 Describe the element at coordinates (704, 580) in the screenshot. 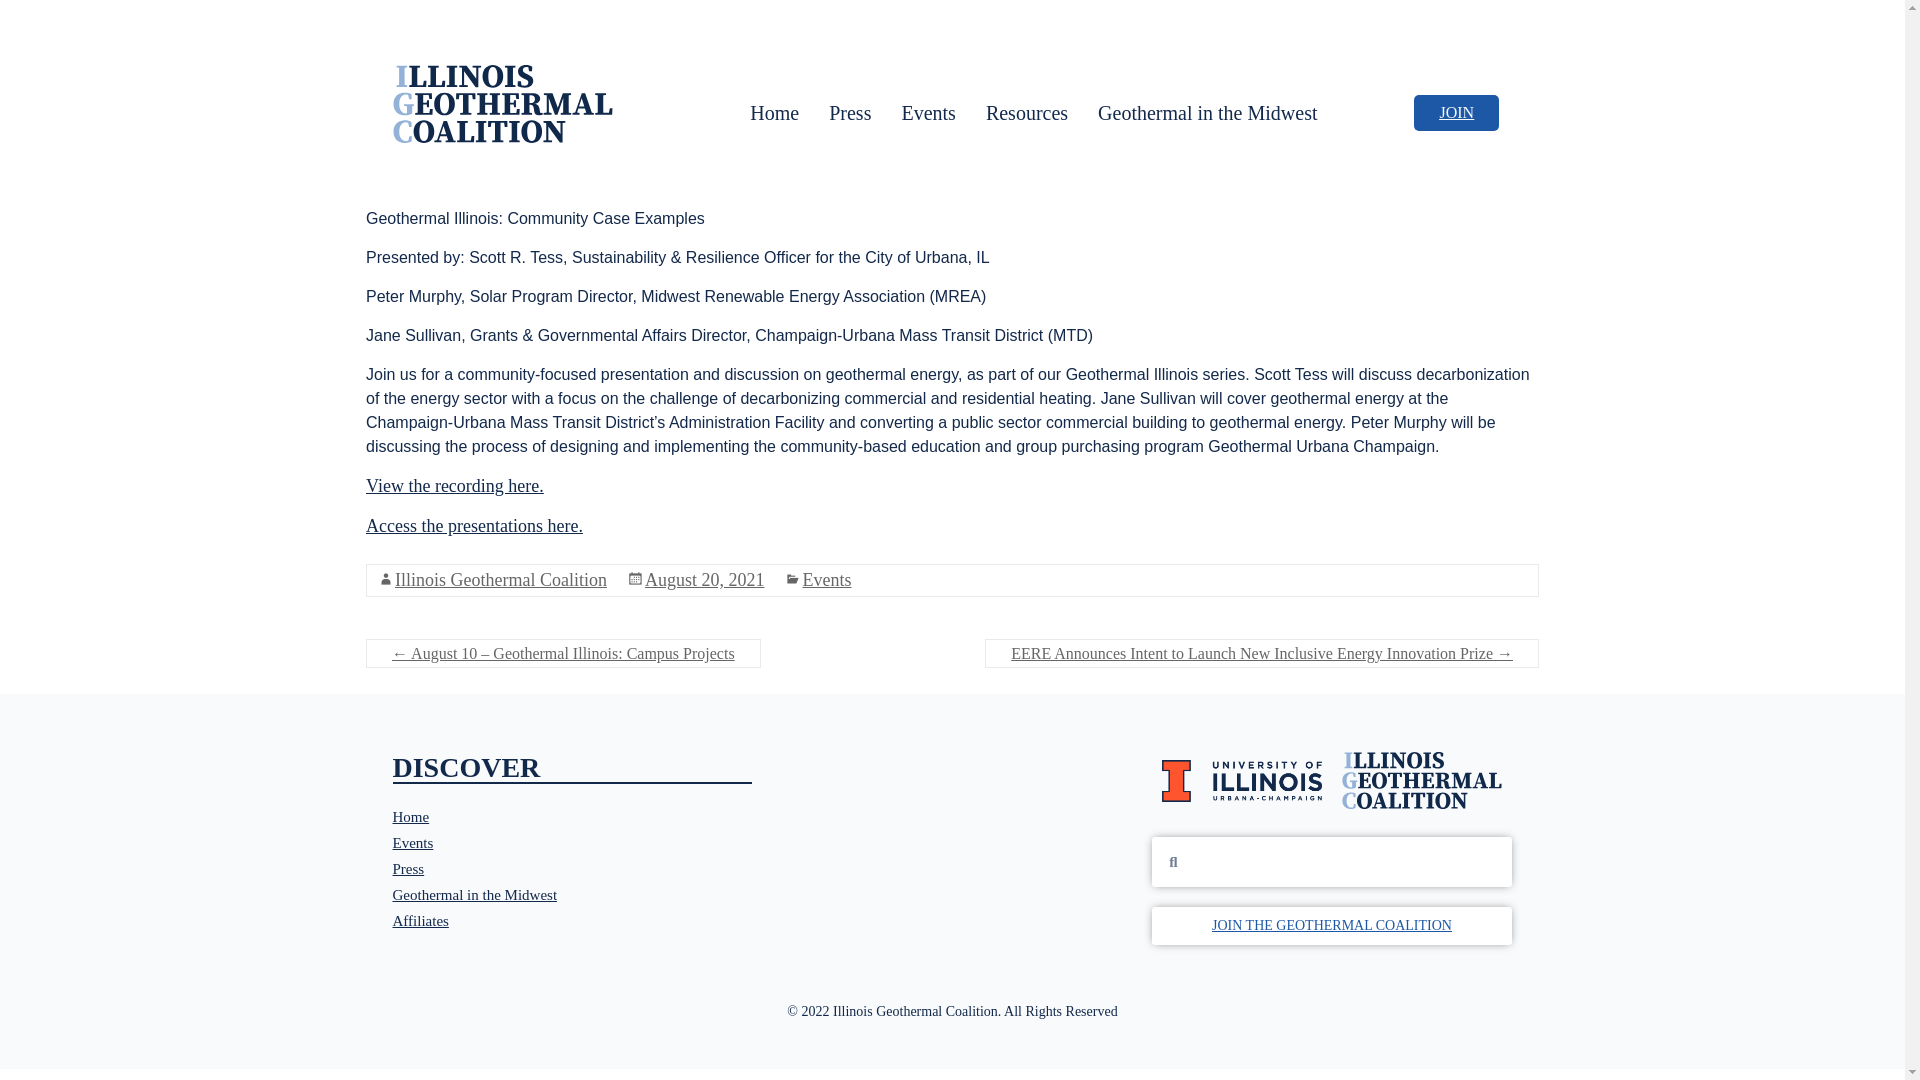

I see `9:51 pm` at that location.